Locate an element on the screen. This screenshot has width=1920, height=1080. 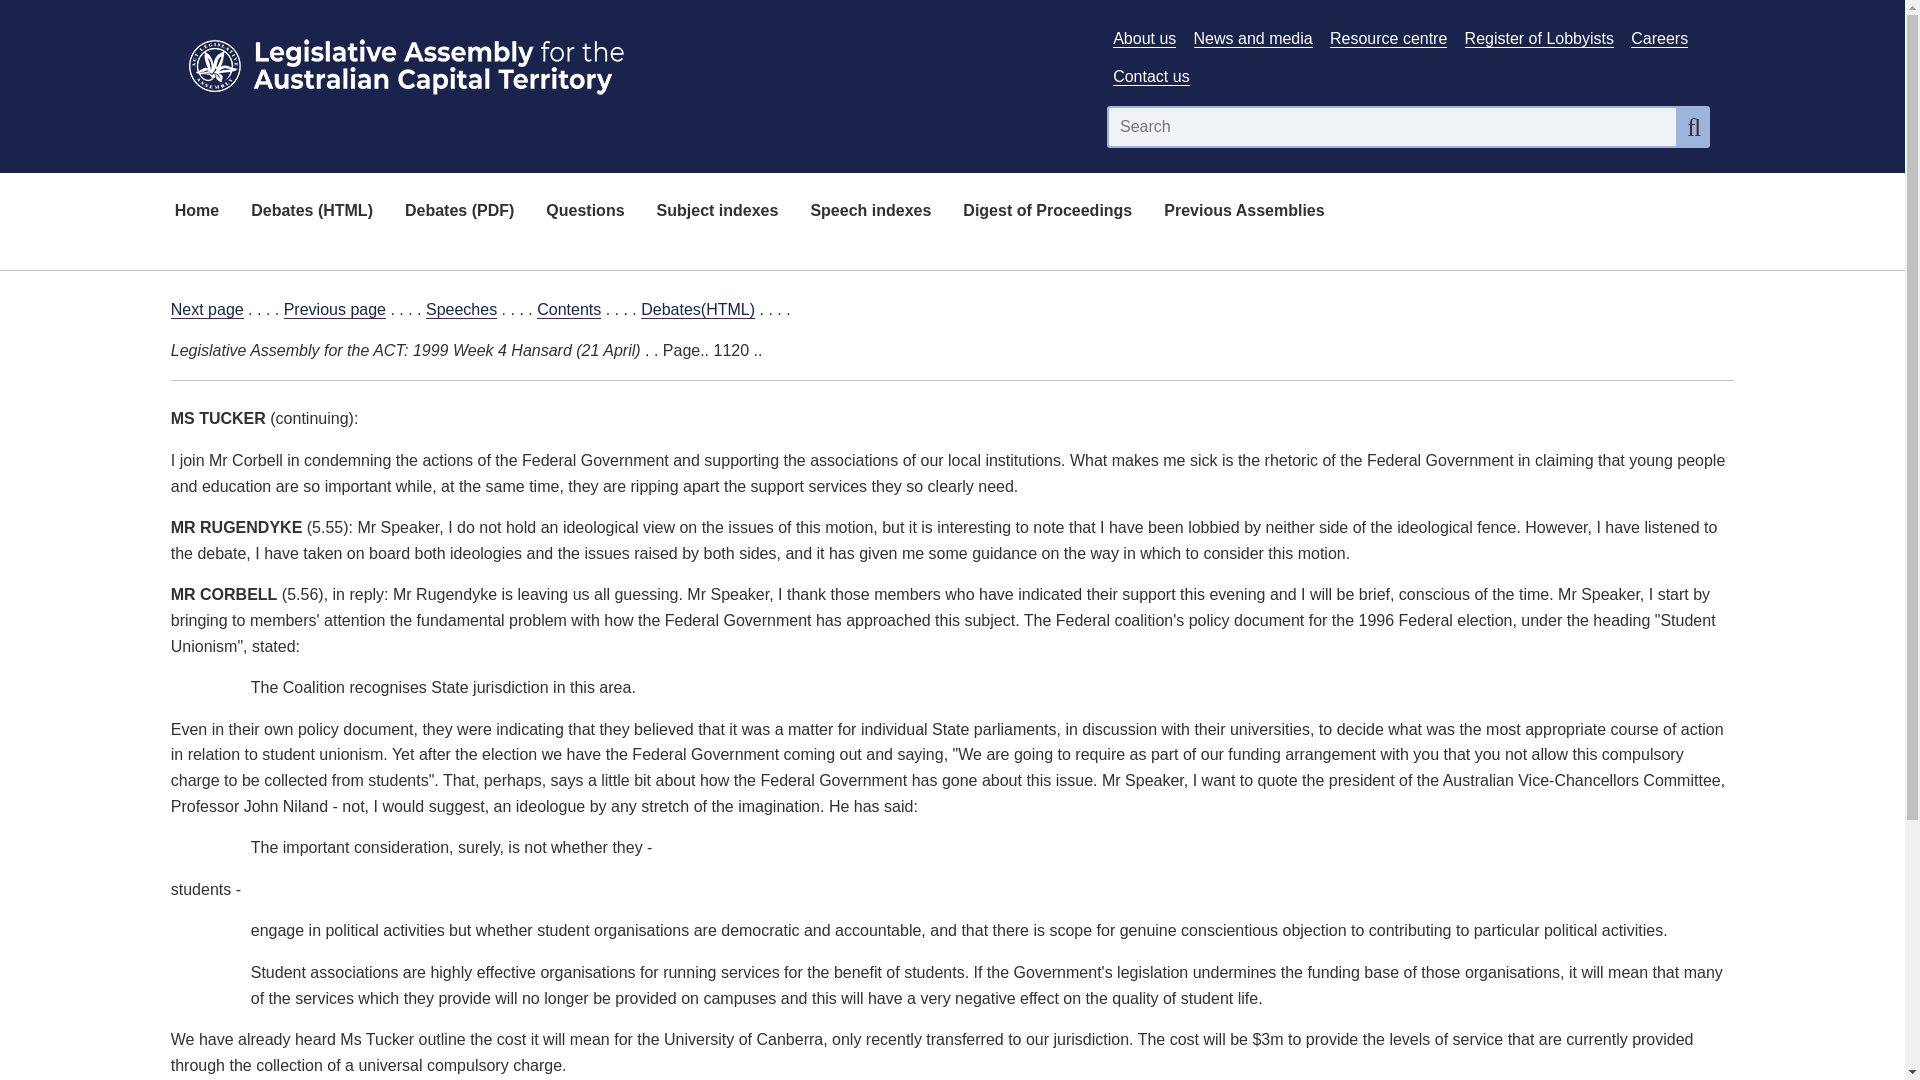
Home is located at coordinates (196, 212).